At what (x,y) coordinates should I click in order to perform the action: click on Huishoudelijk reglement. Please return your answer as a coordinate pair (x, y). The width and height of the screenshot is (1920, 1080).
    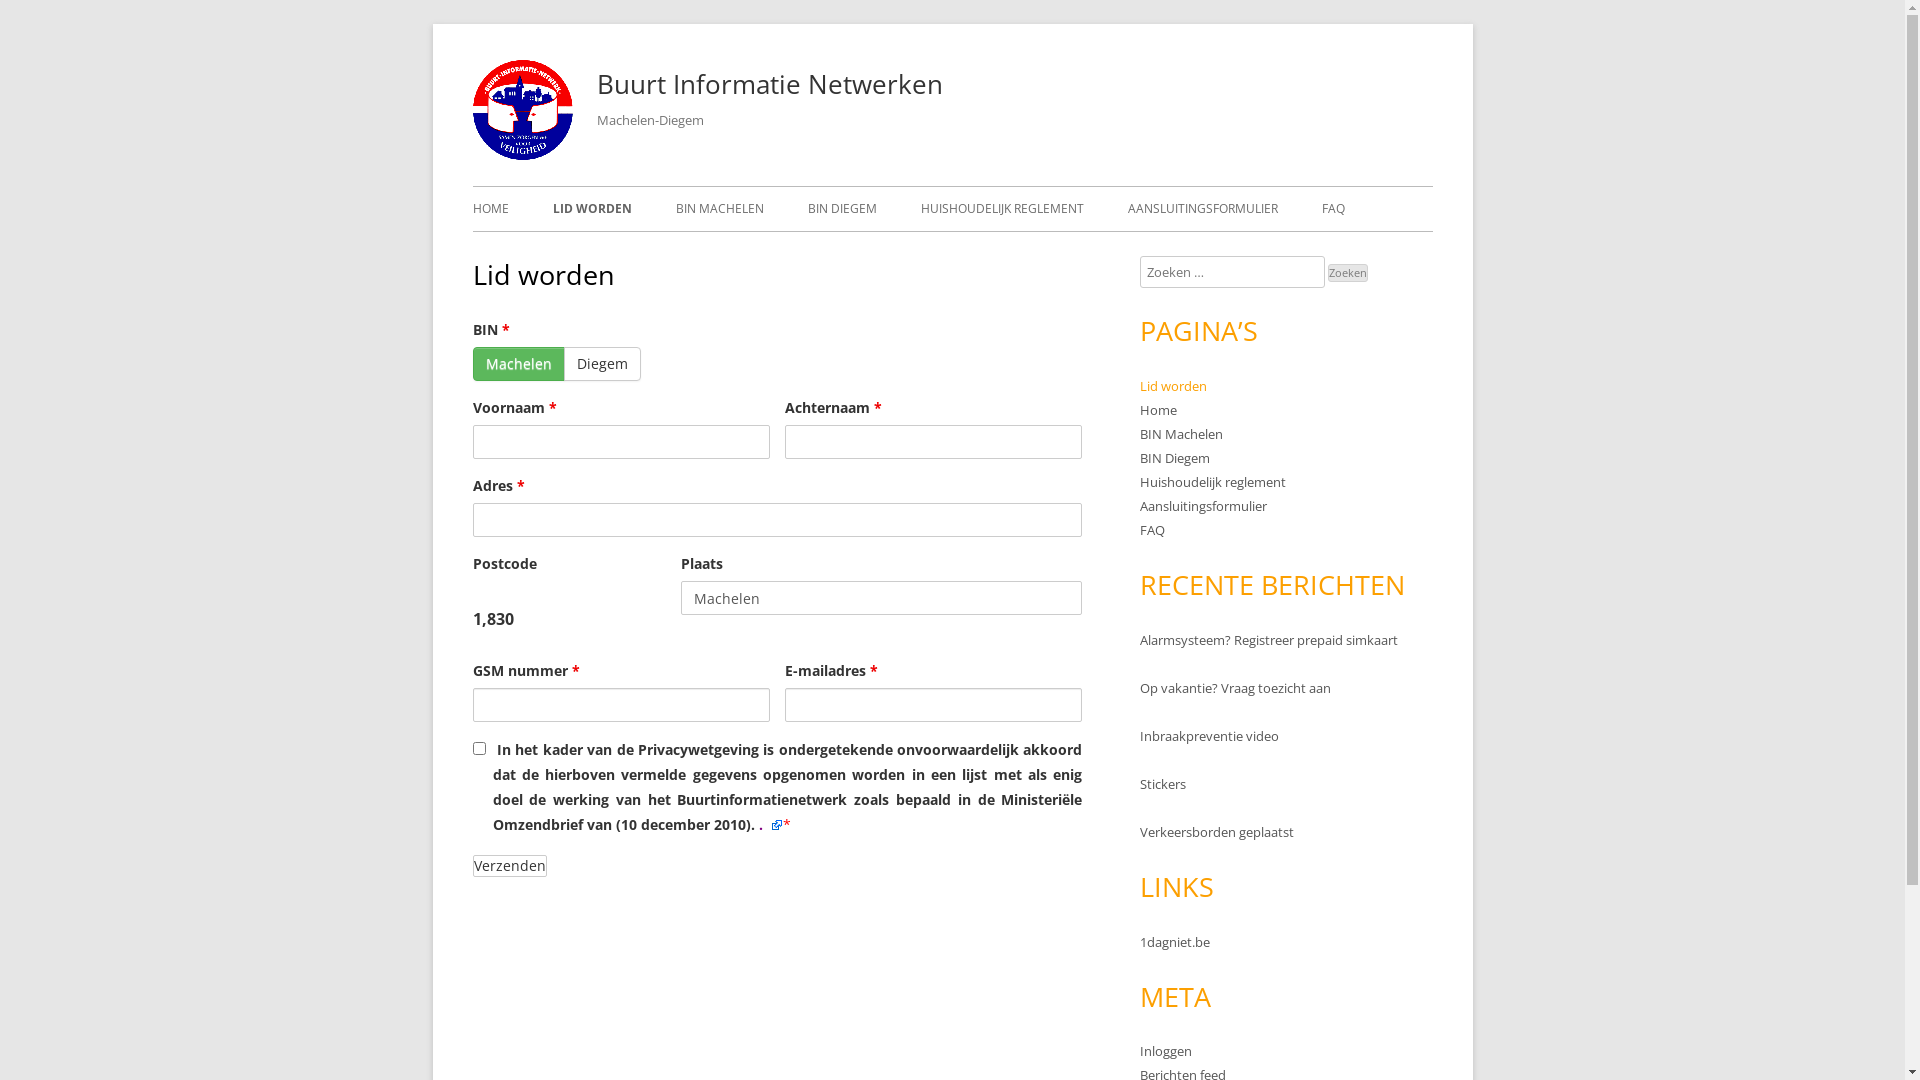
    Looking at the image, I should click on (1213, 482).